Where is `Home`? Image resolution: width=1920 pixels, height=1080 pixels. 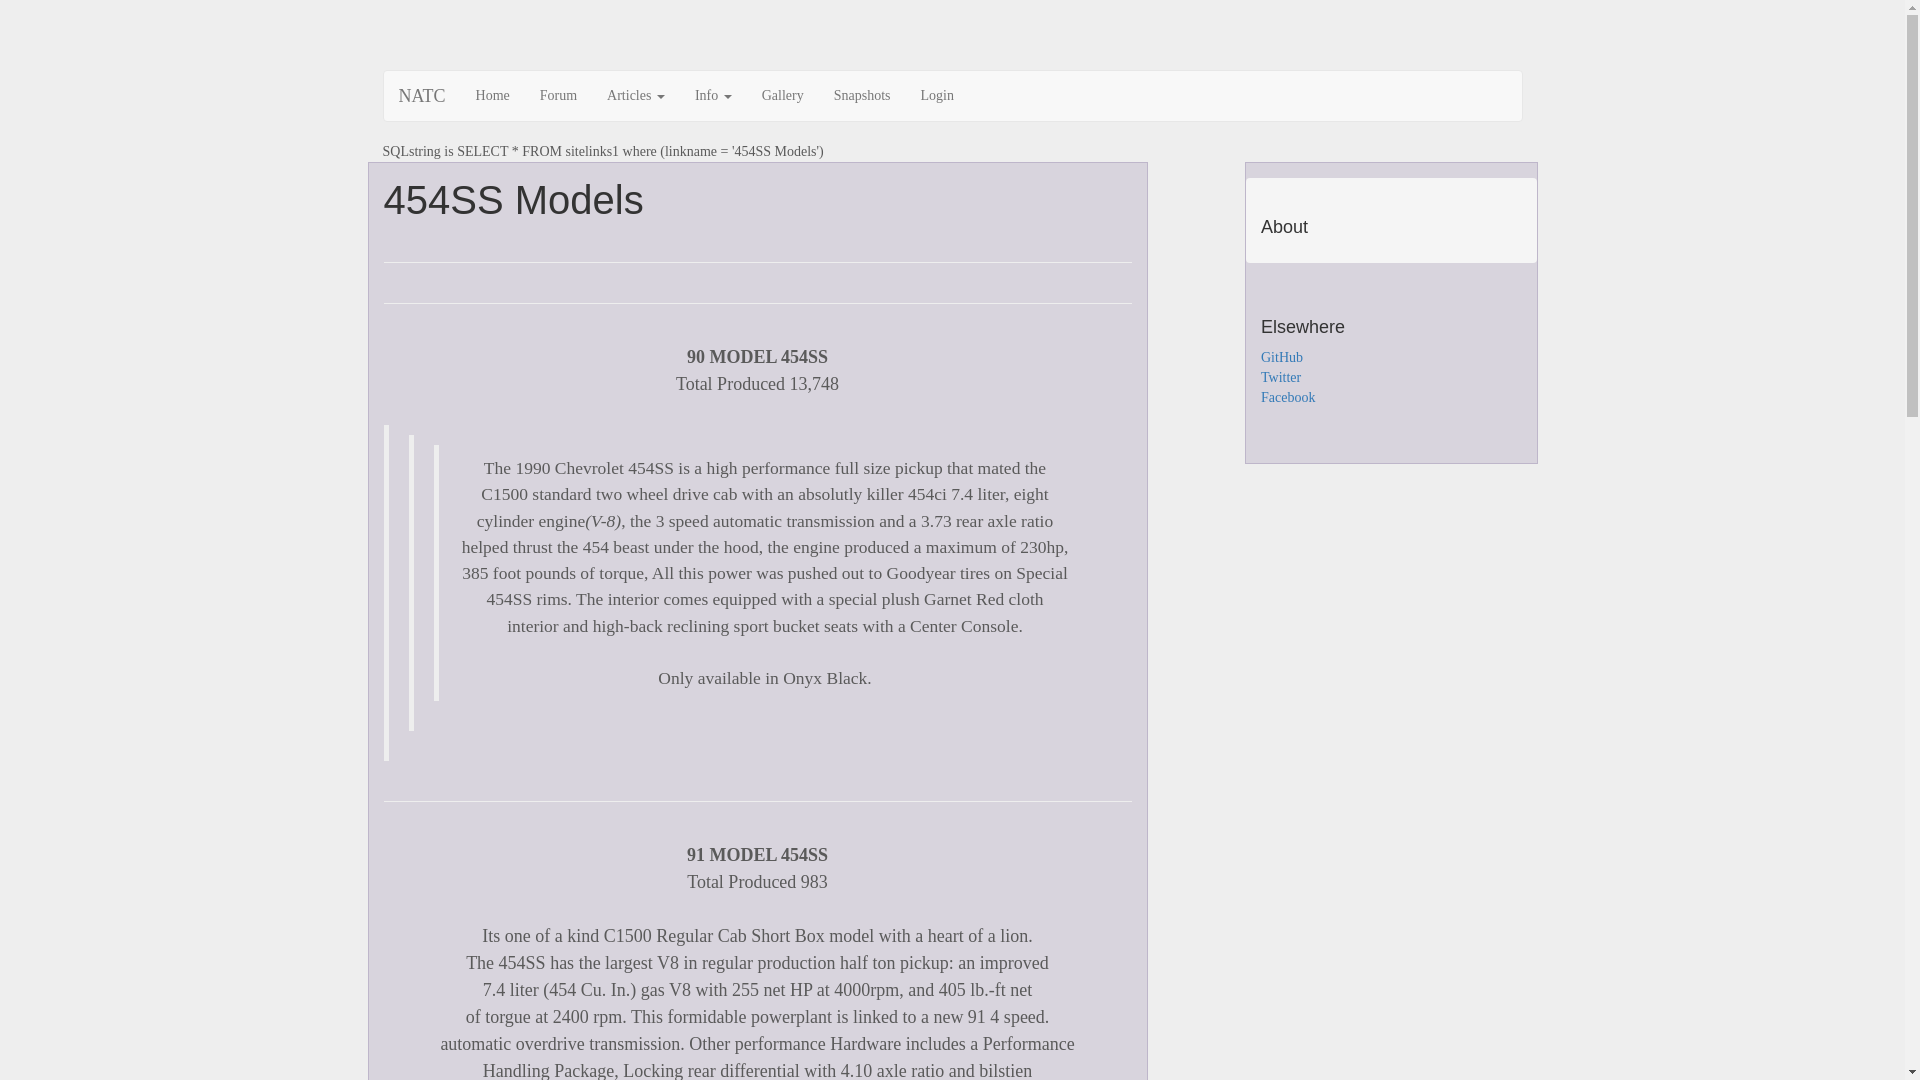
Home is located at coordinates (493, 96).